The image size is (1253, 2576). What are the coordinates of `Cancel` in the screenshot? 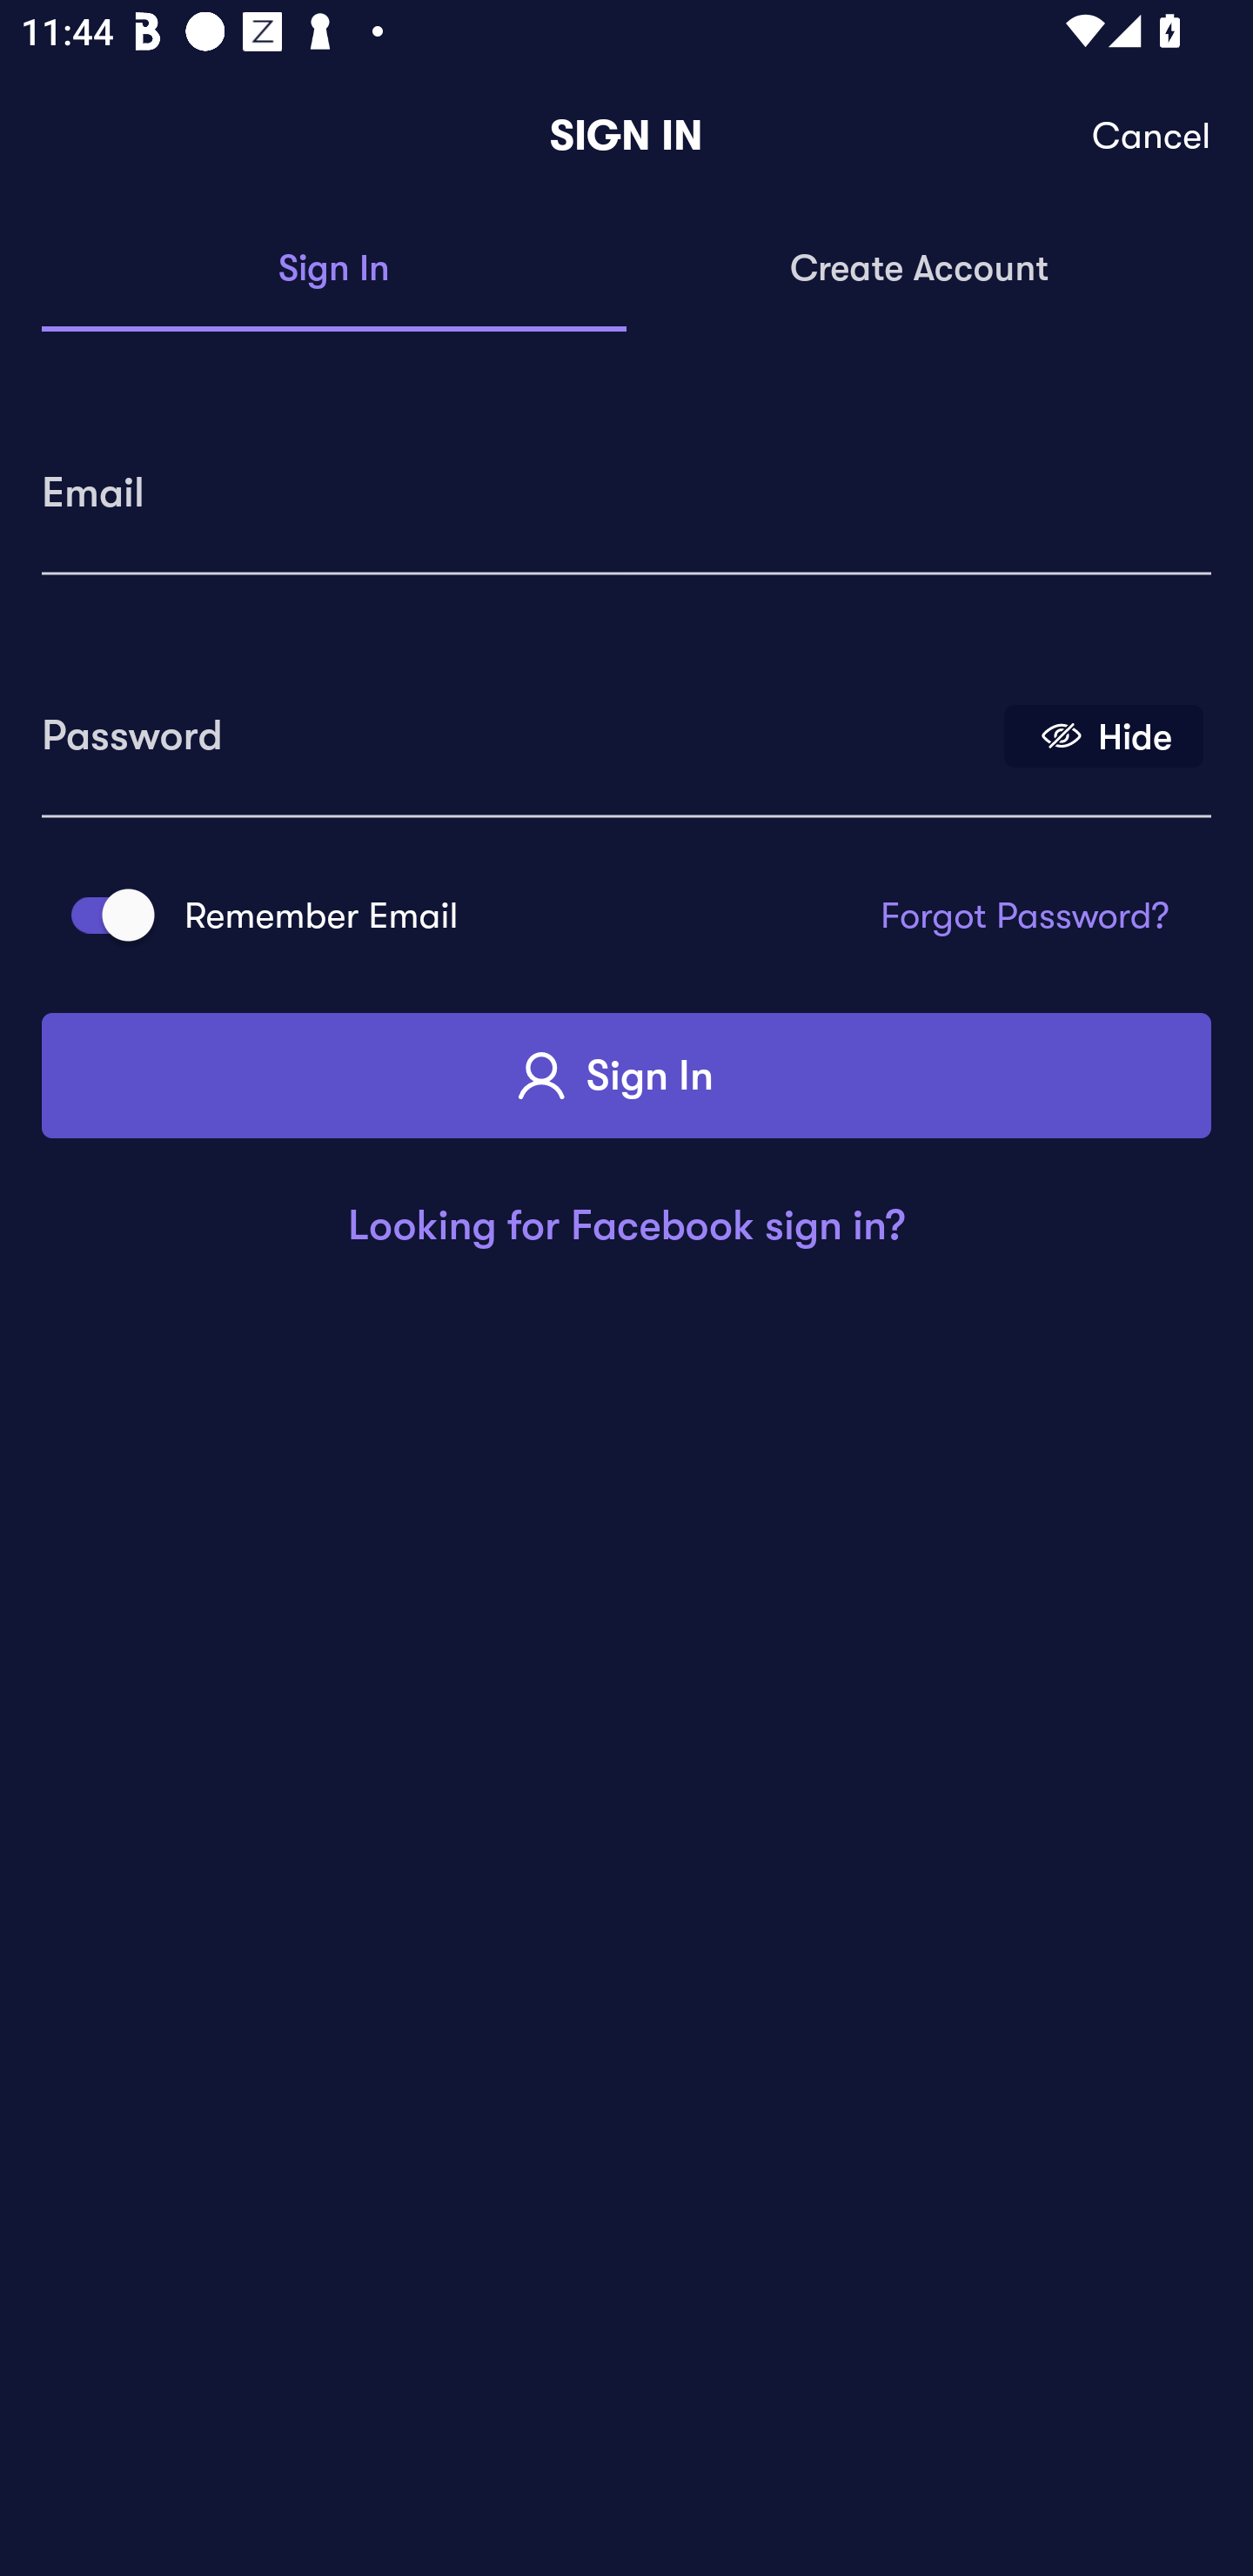 It's located at (1152, 136).